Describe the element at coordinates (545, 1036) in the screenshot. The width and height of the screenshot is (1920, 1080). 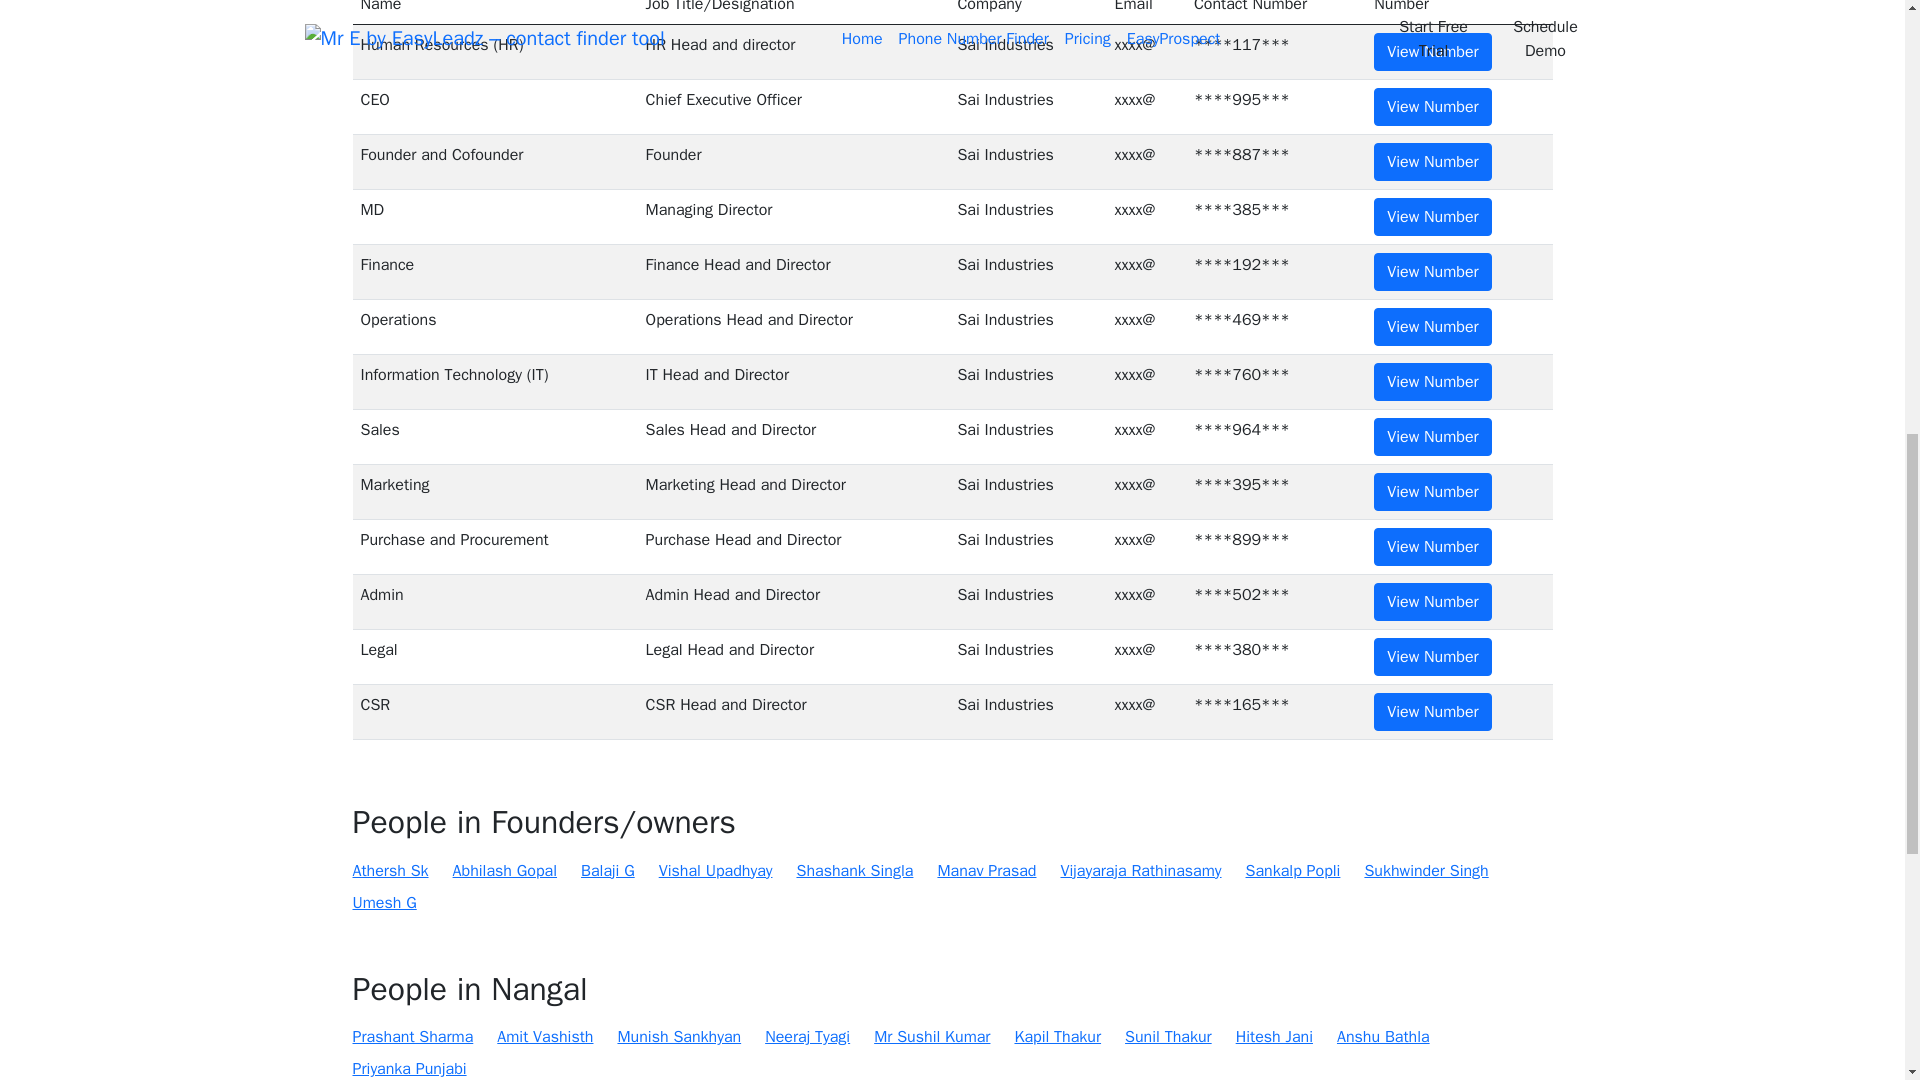
I see `Amit Vashisth` at that location.